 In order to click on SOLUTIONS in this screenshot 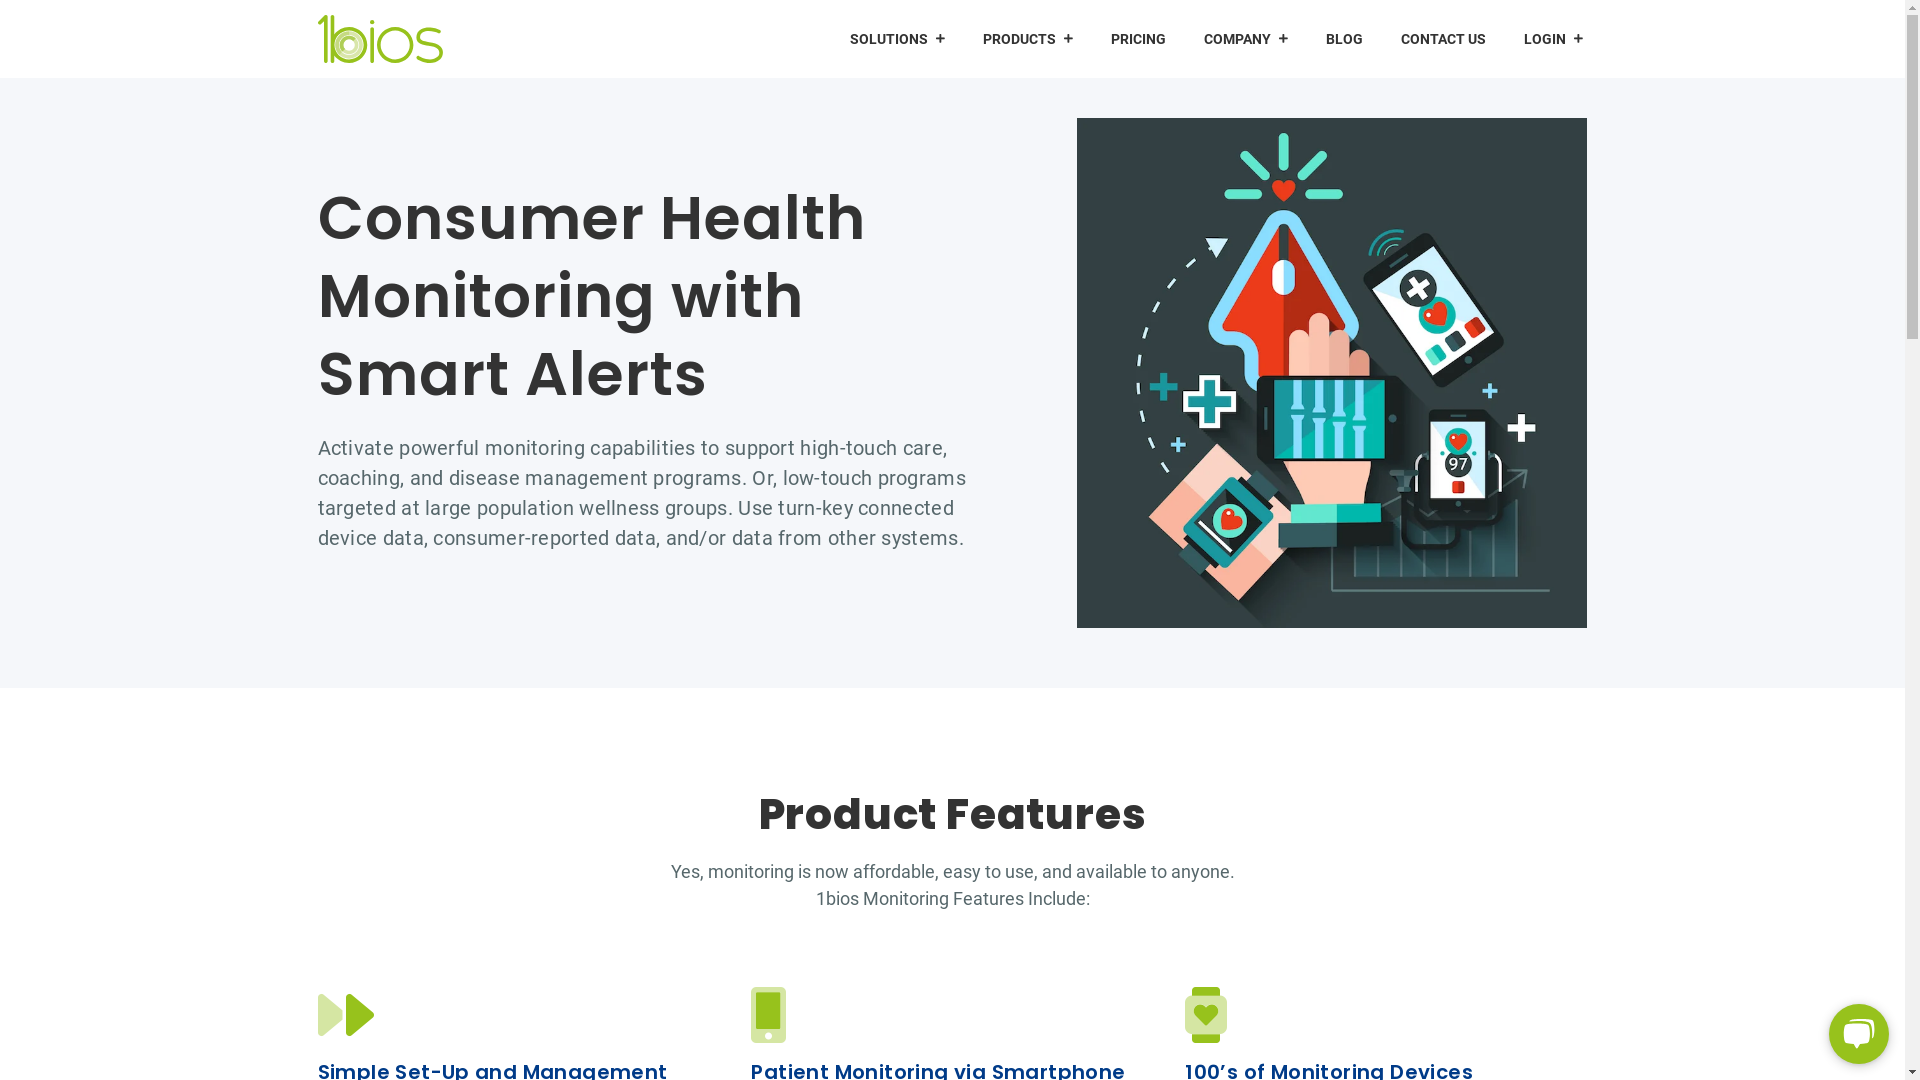, I will do `click(898, 40)`.